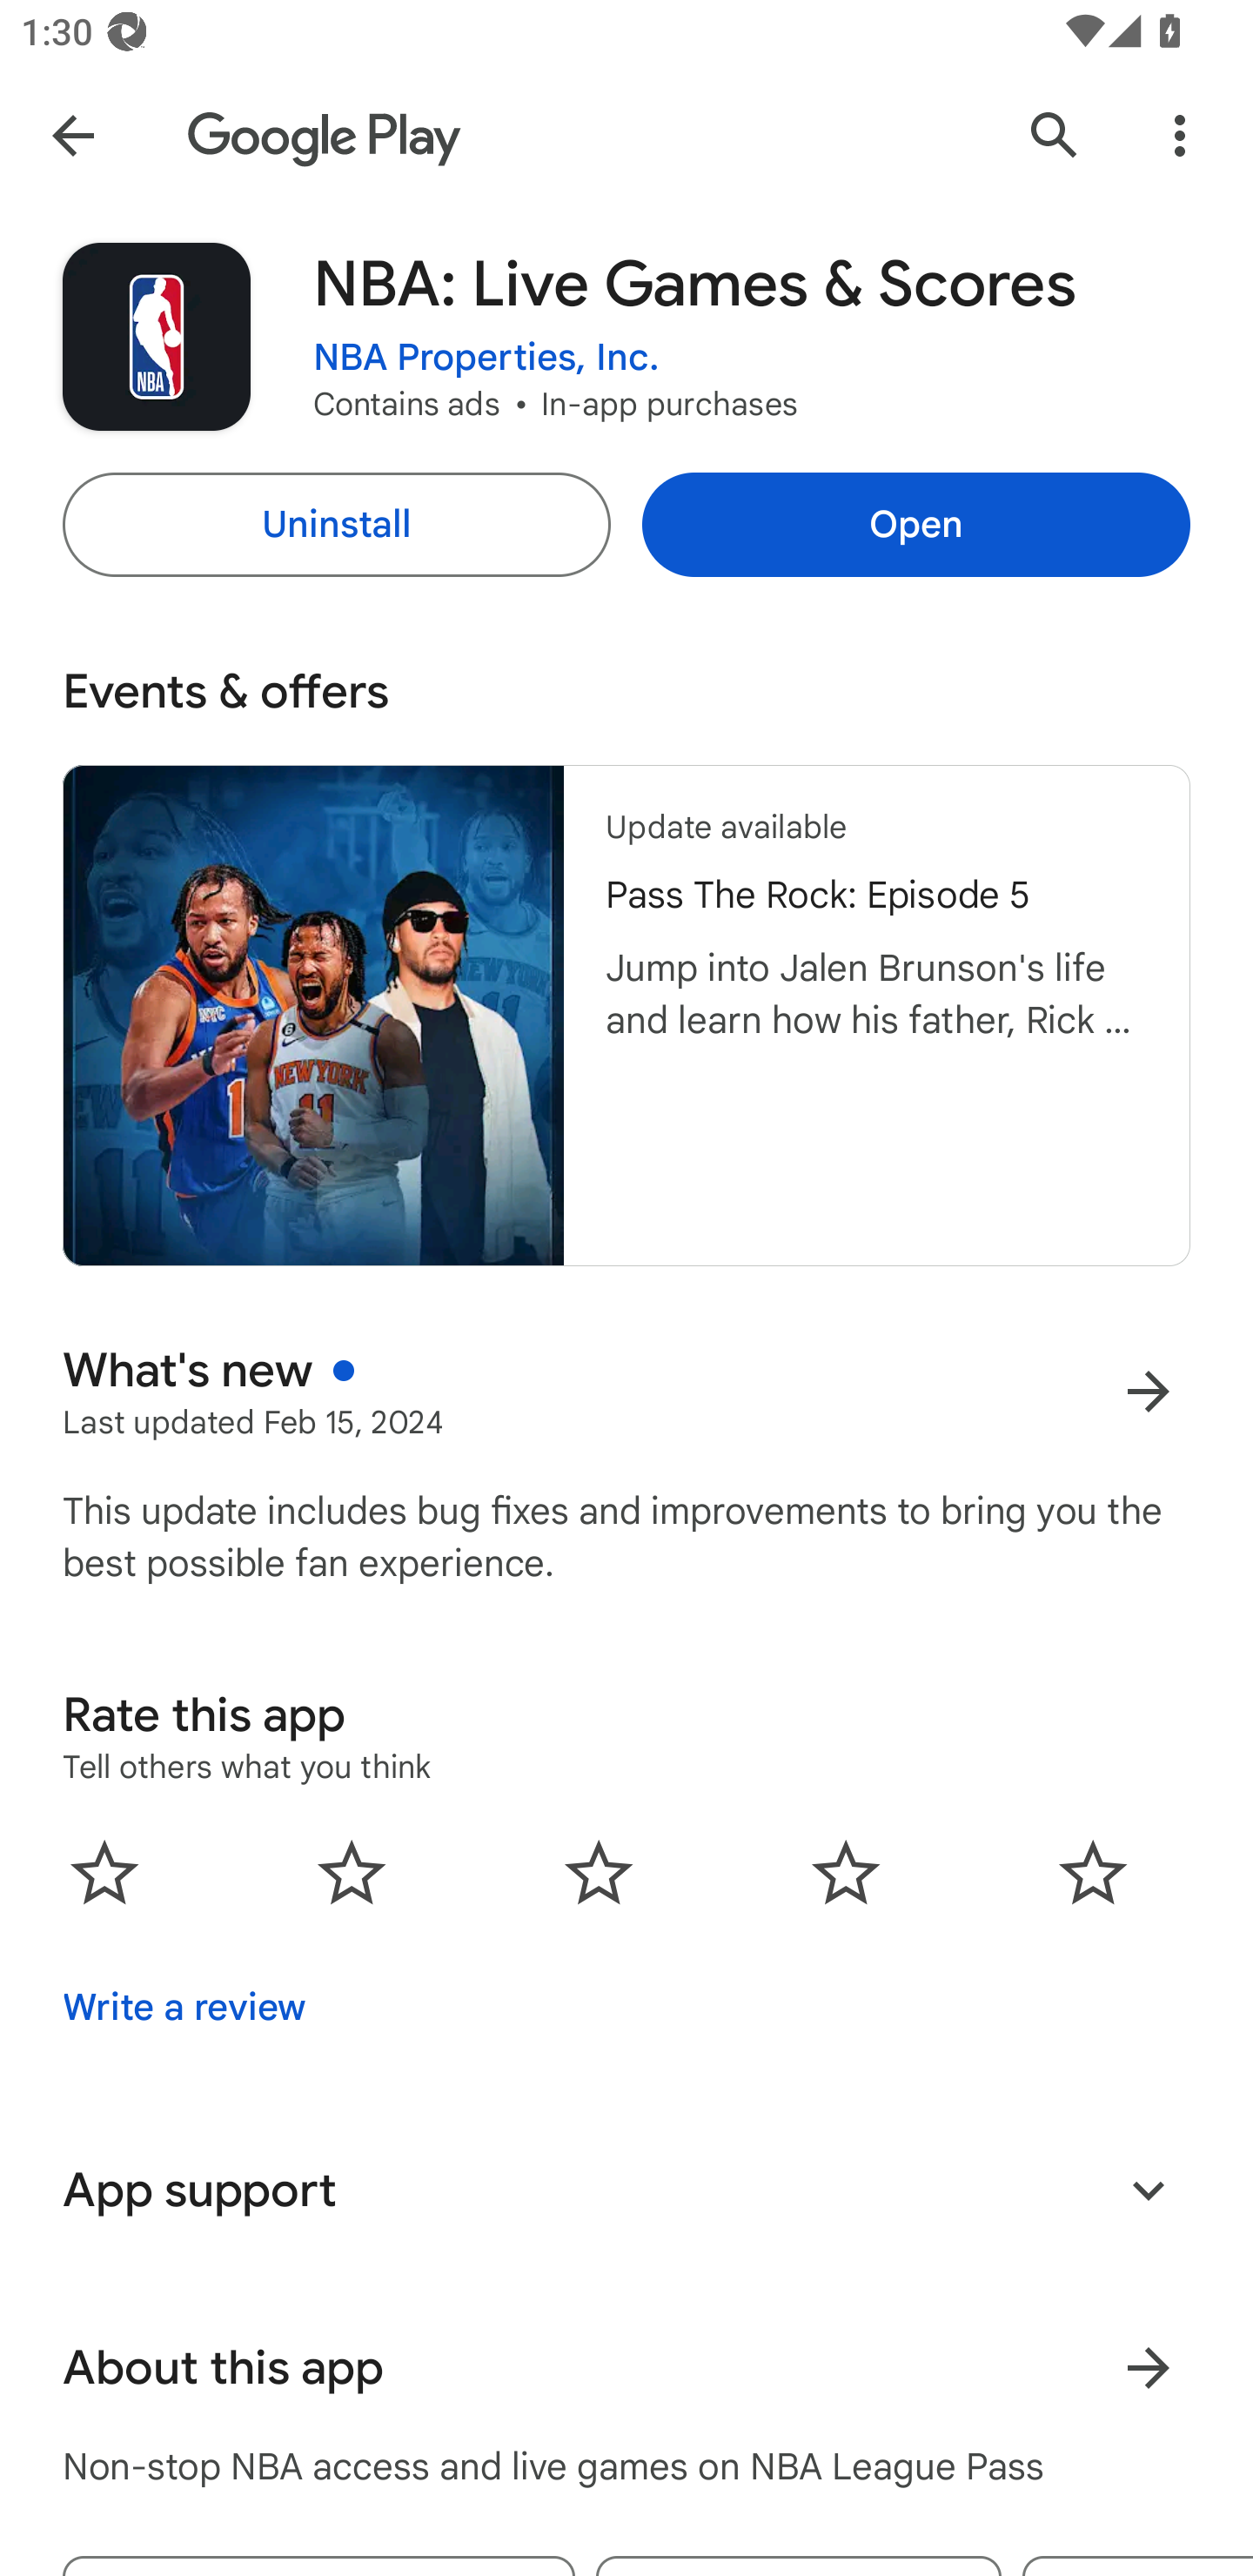 The image size is (1253, 2576). What do you see at coordinates (915, 524) in the screenshot?
I see `Open` at bounding box center [915, 524].